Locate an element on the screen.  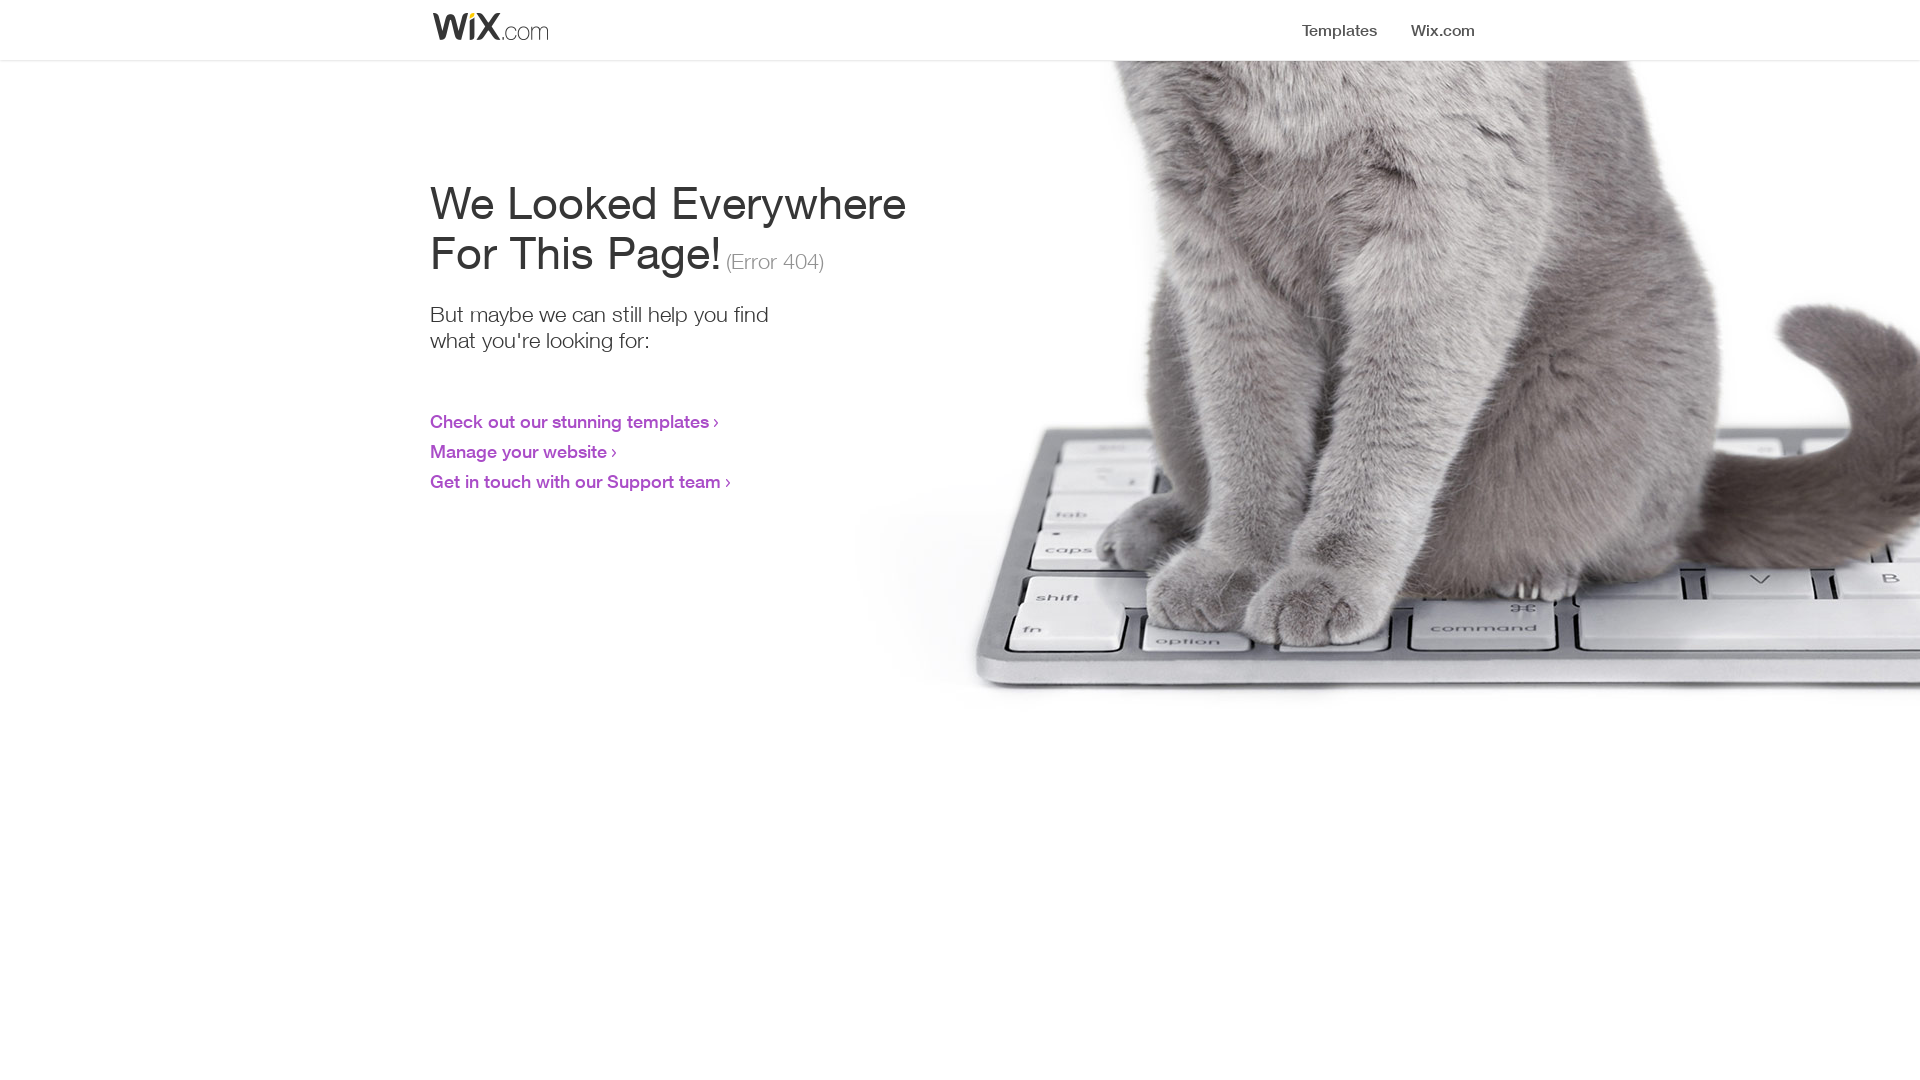
Check out our stunning templates is located at coordinates (570, 421).